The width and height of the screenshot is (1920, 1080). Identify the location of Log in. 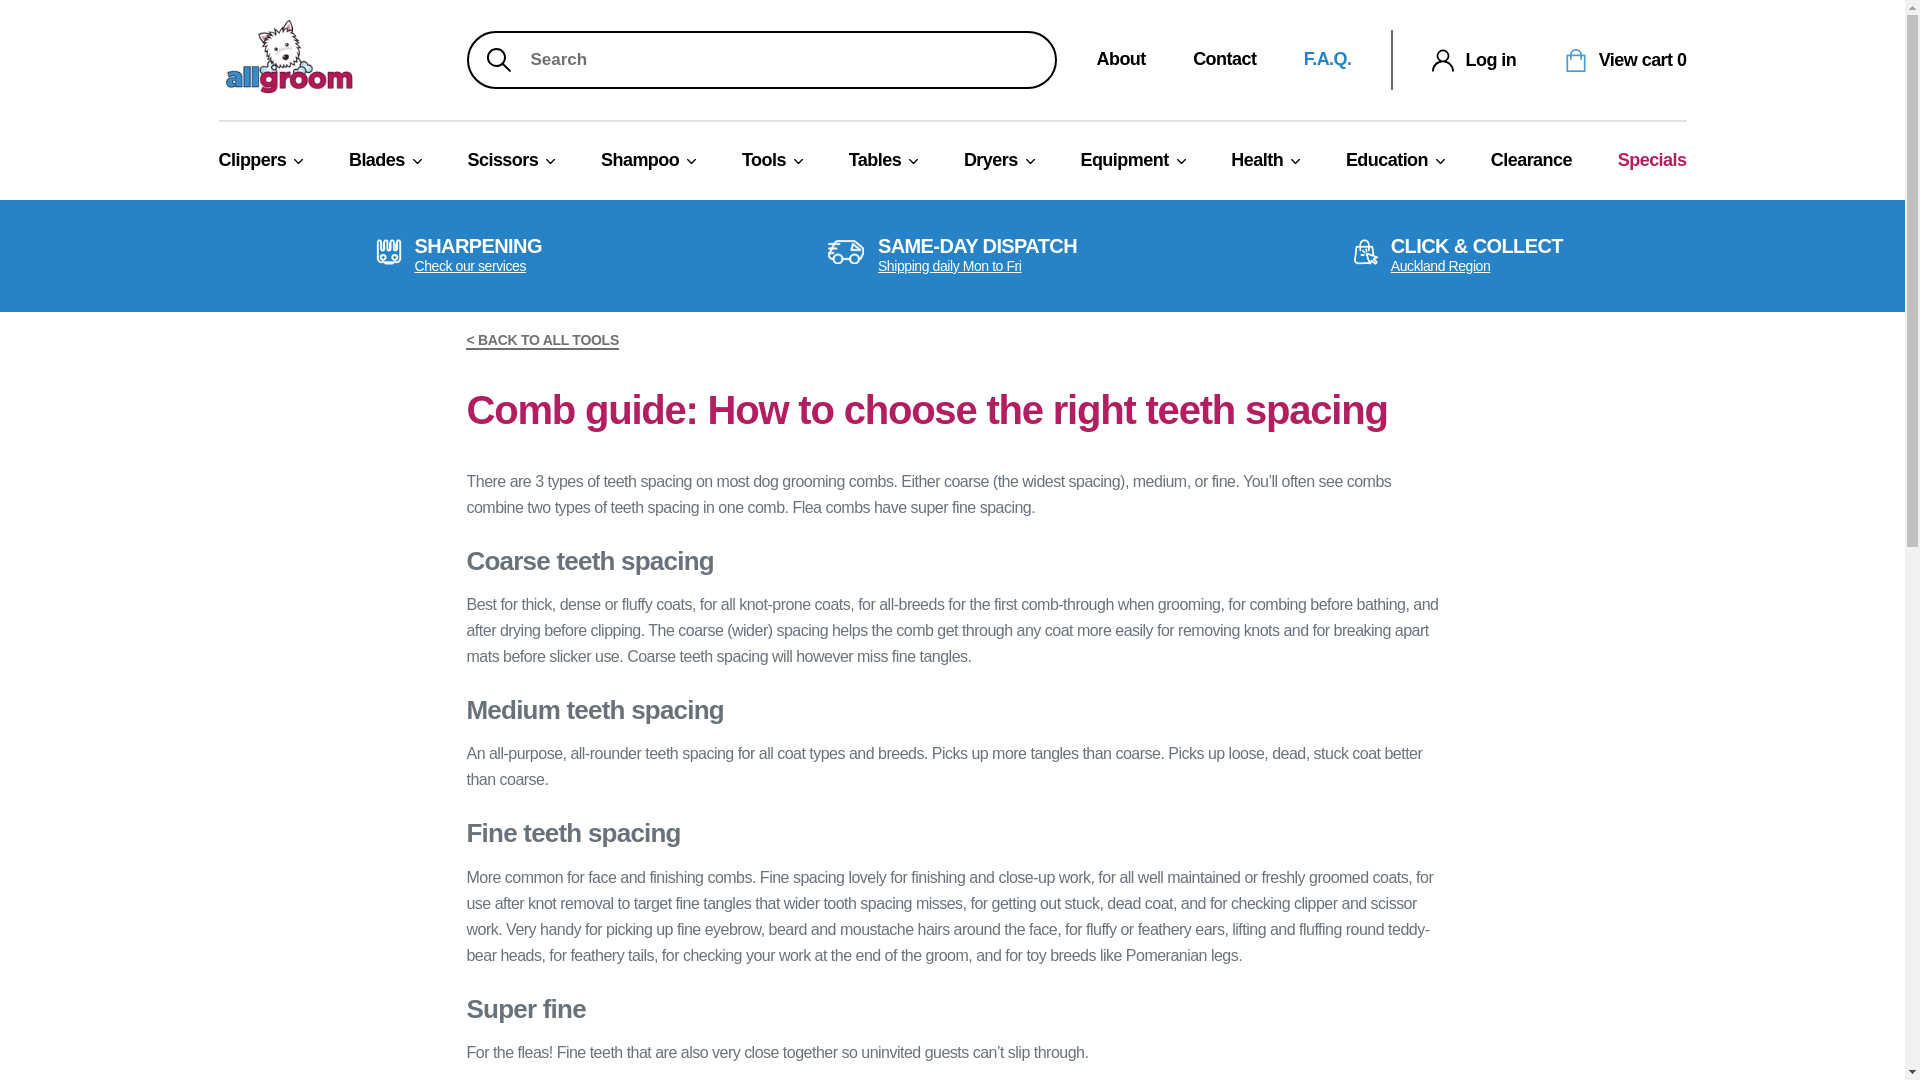
(1474, 59).